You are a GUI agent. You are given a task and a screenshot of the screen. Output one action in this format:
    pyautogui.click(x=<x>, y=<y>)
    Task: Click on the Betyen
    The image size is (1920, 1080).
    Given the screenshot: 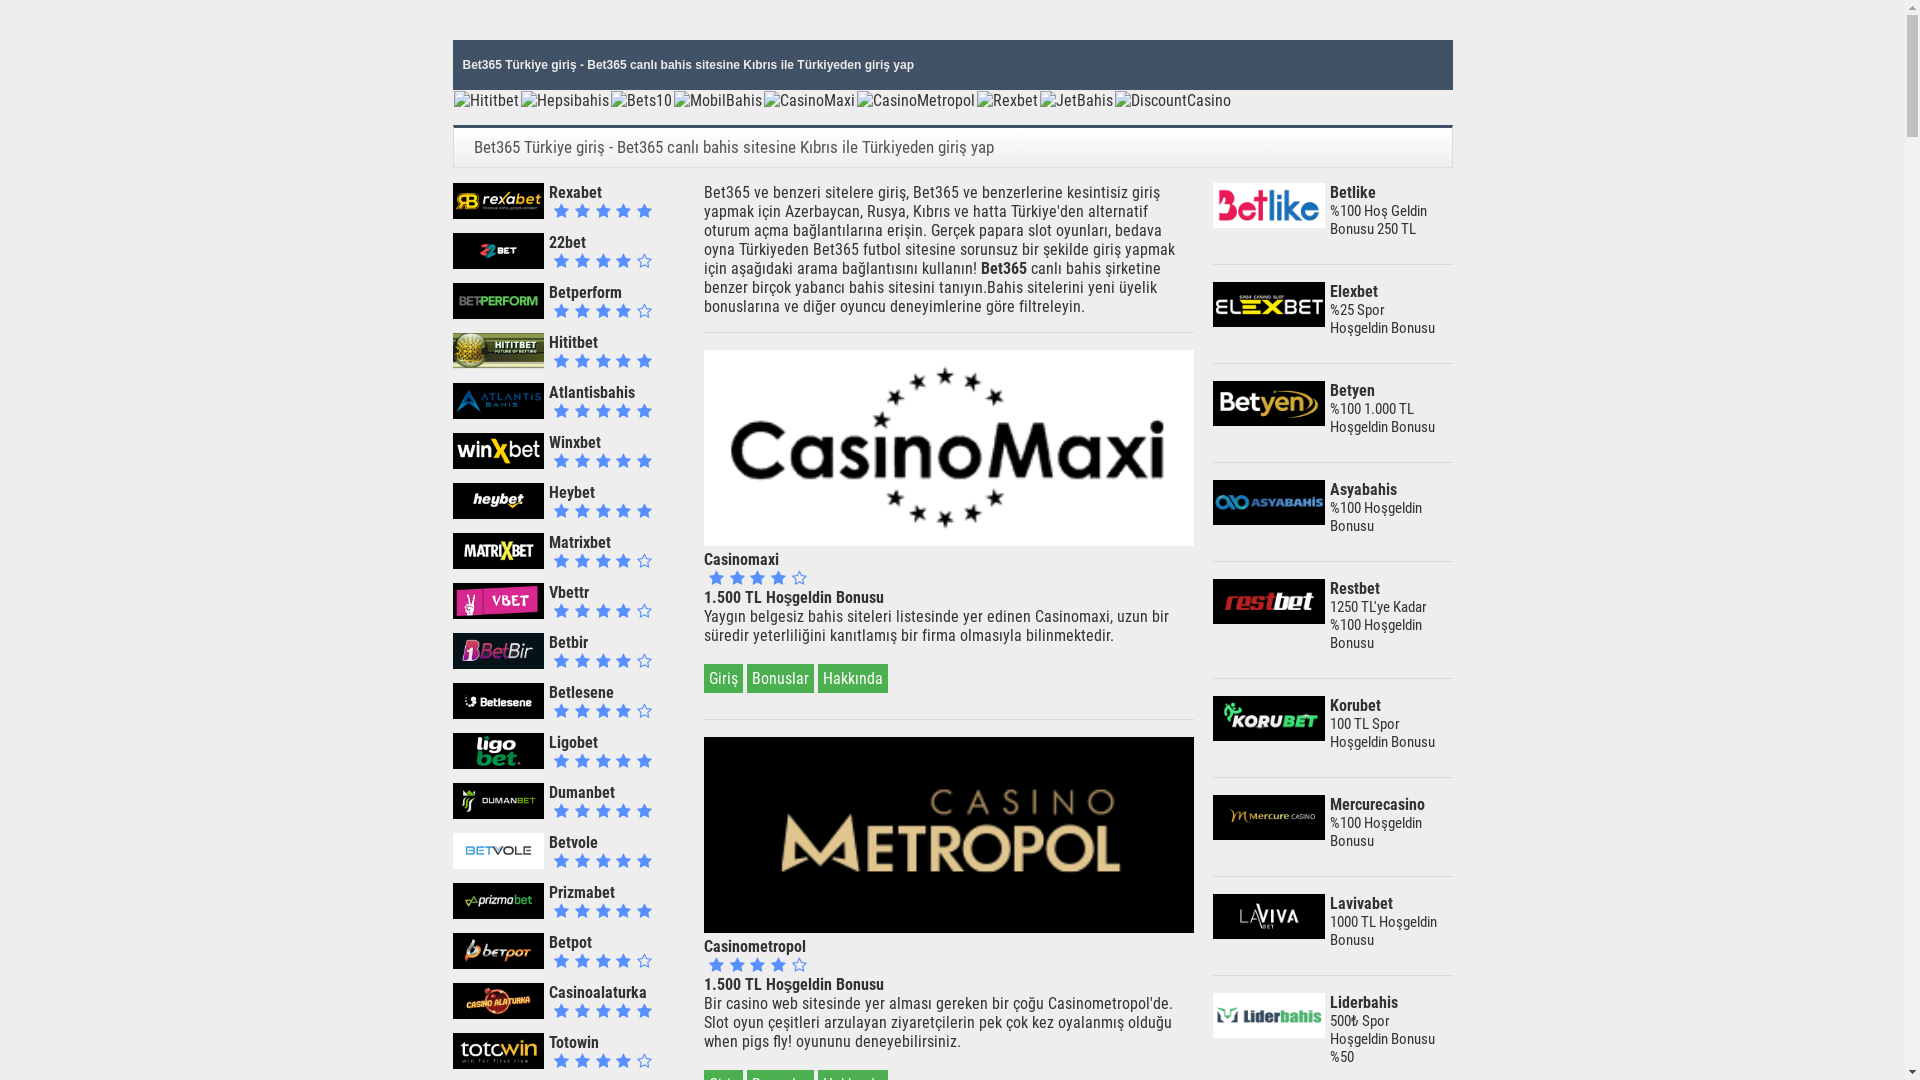 What is the action you would take?
    pyautogui.click(x=1352, y=390)
    